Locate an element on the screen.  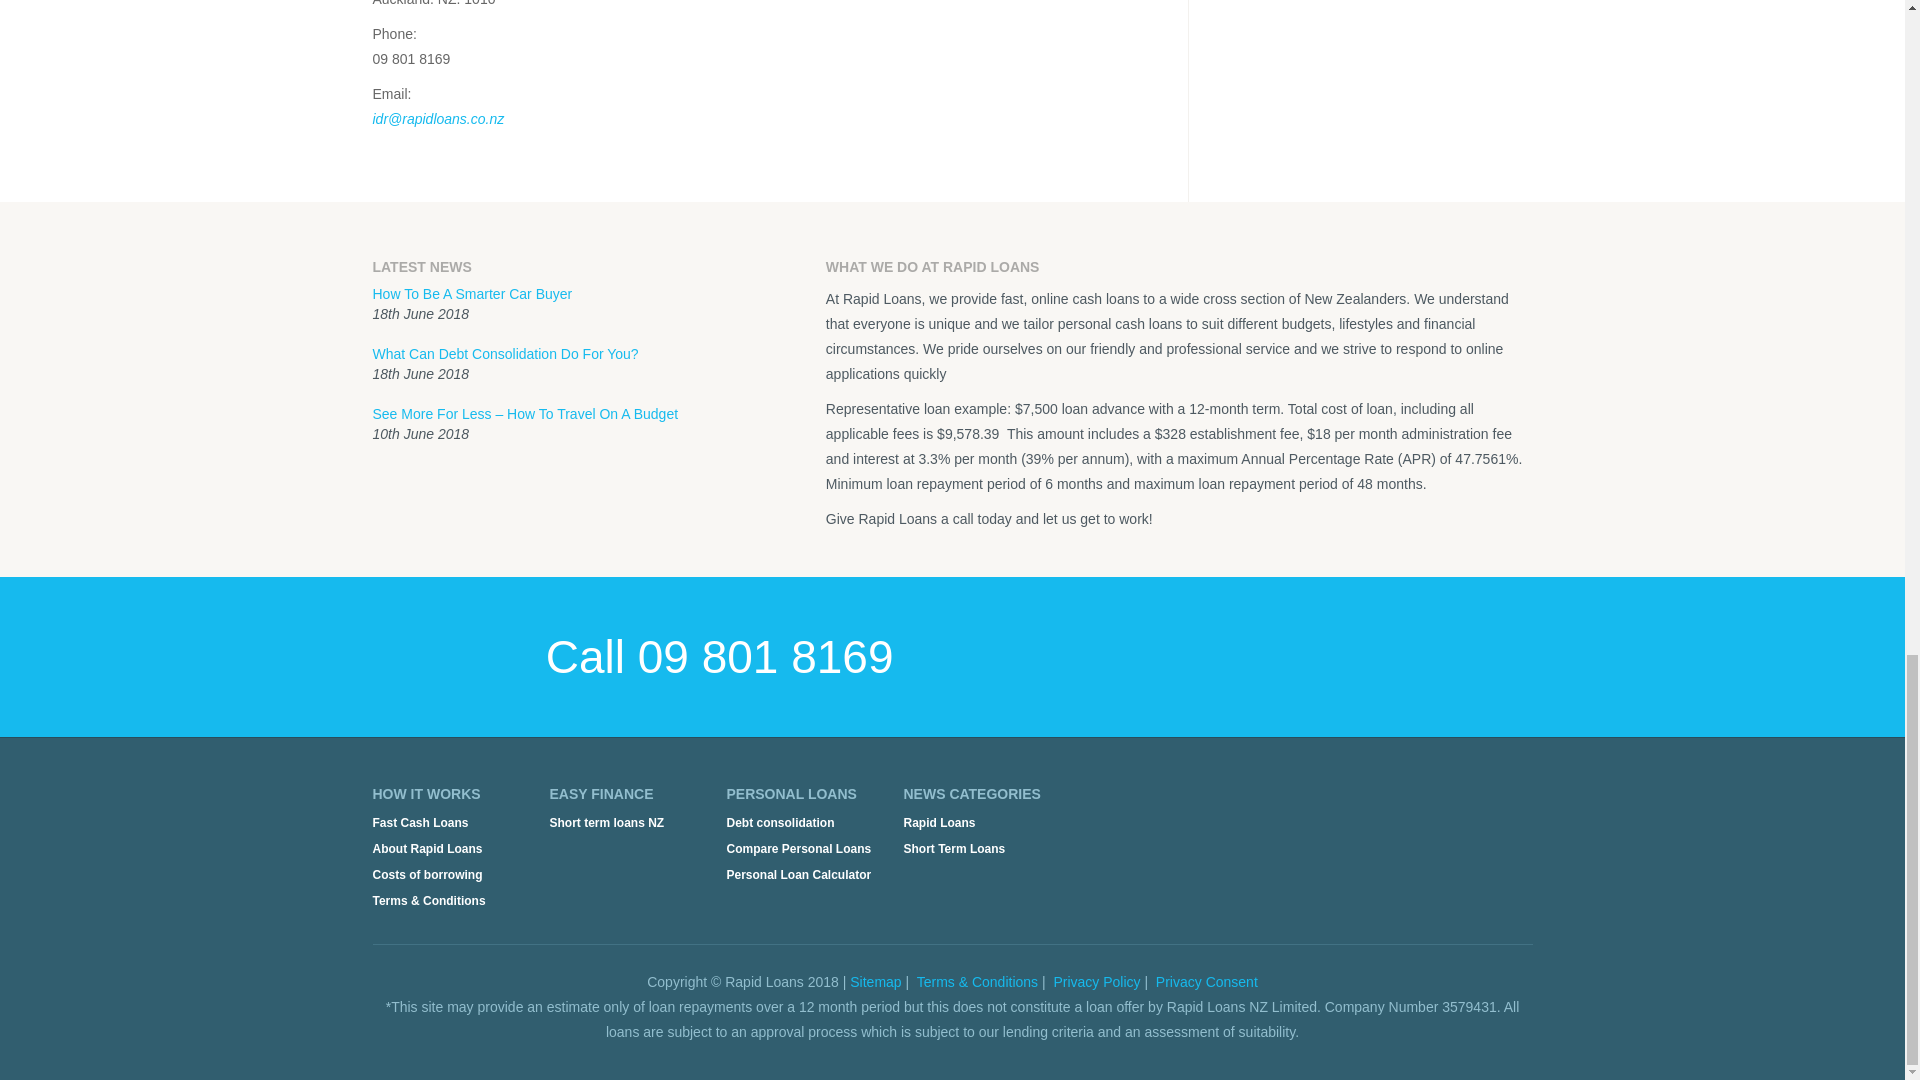
Privacy Consent is located at coordinates (1206, 982).